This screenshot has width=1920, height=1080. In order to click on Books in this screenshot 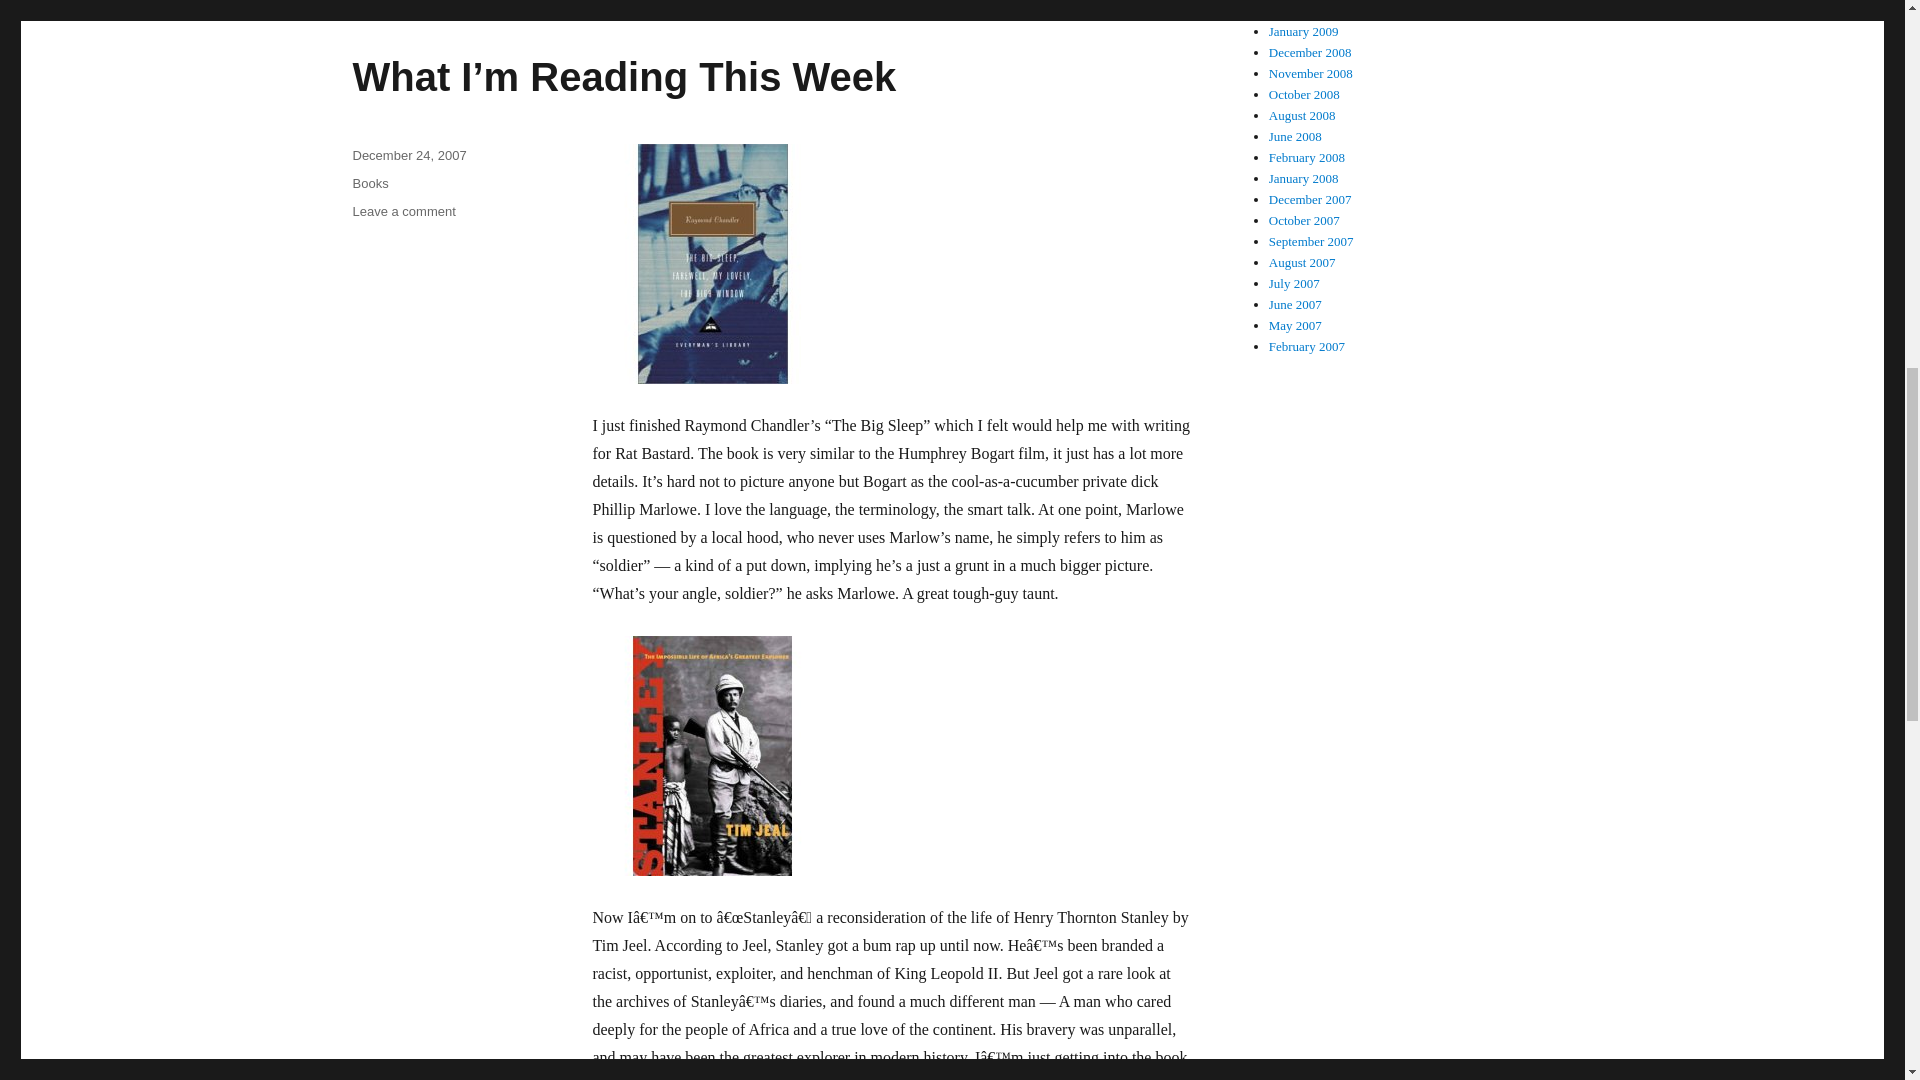, I will do `click(369, 184)`.